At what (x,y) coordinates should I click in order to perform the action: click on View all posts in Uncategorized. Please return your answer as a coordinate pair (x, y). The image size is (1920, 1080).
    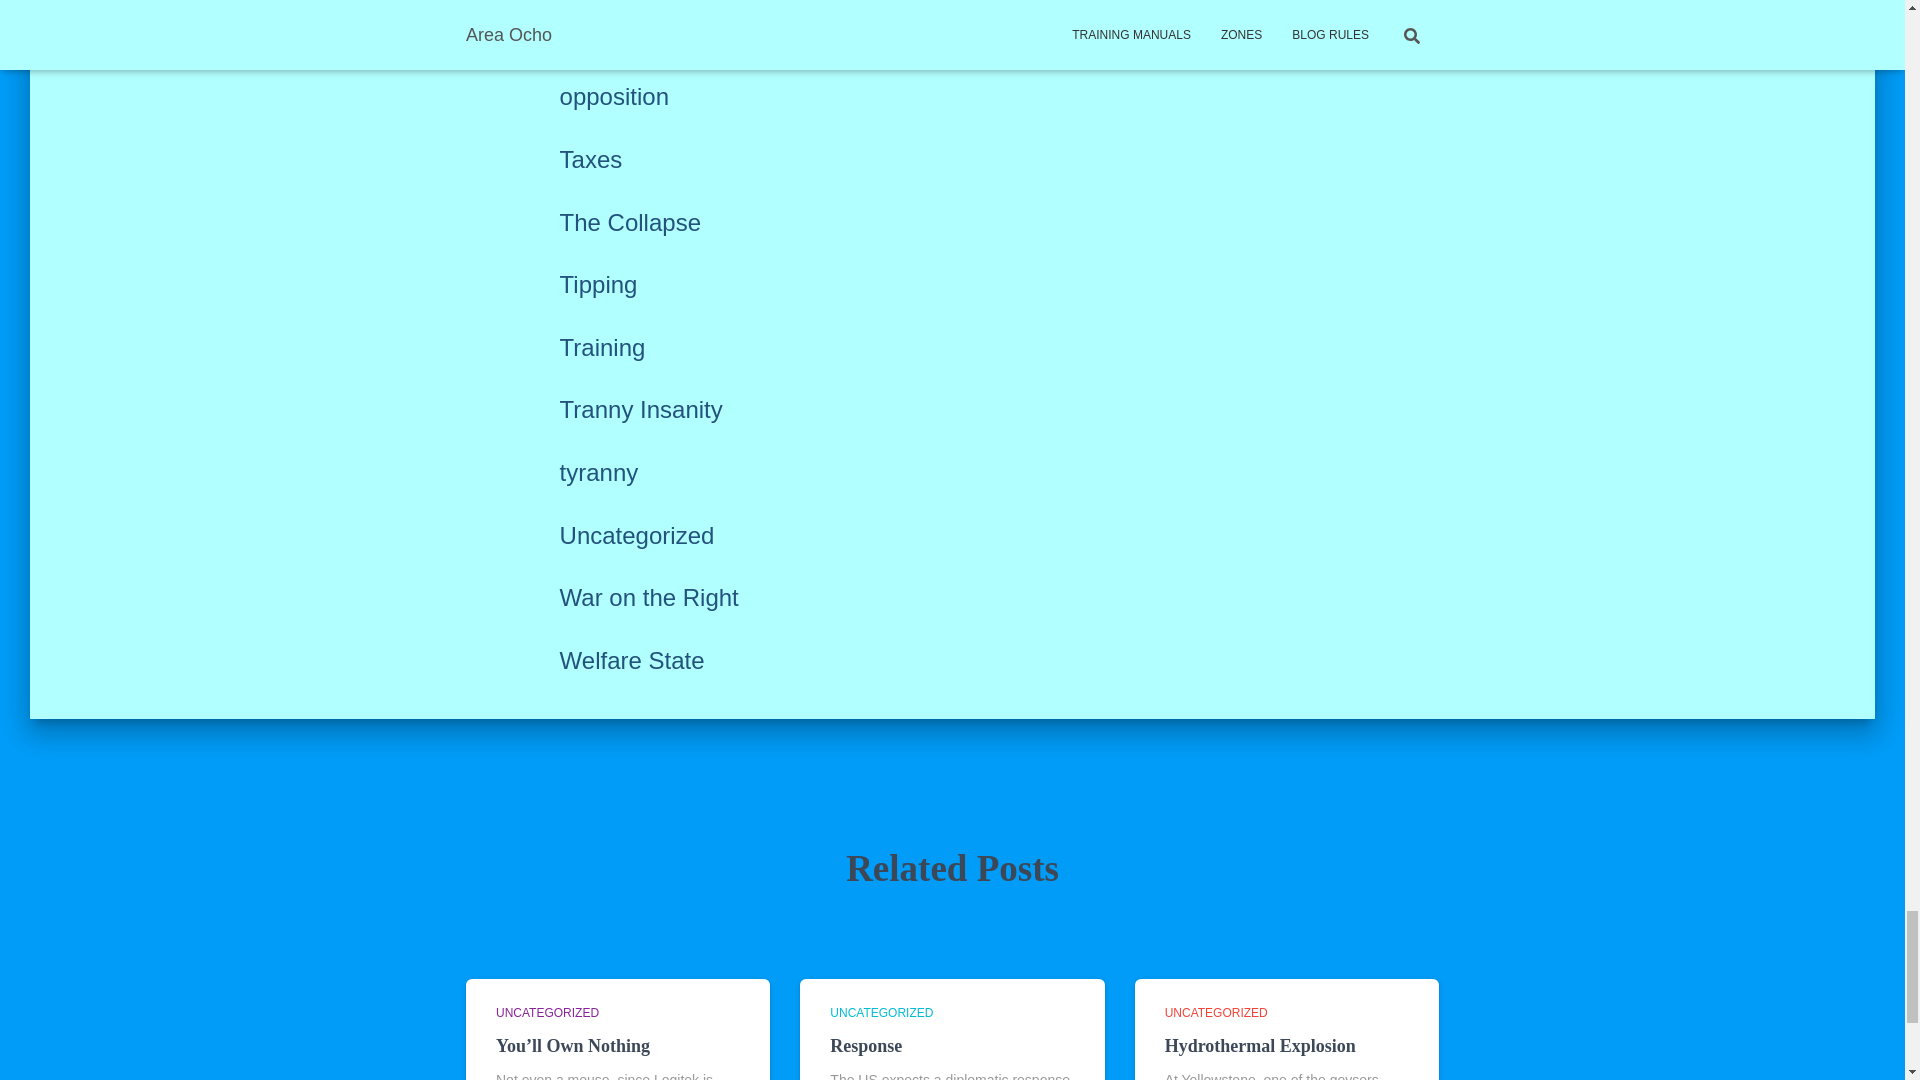
    Looking at the image, I should click on (881, 1012).